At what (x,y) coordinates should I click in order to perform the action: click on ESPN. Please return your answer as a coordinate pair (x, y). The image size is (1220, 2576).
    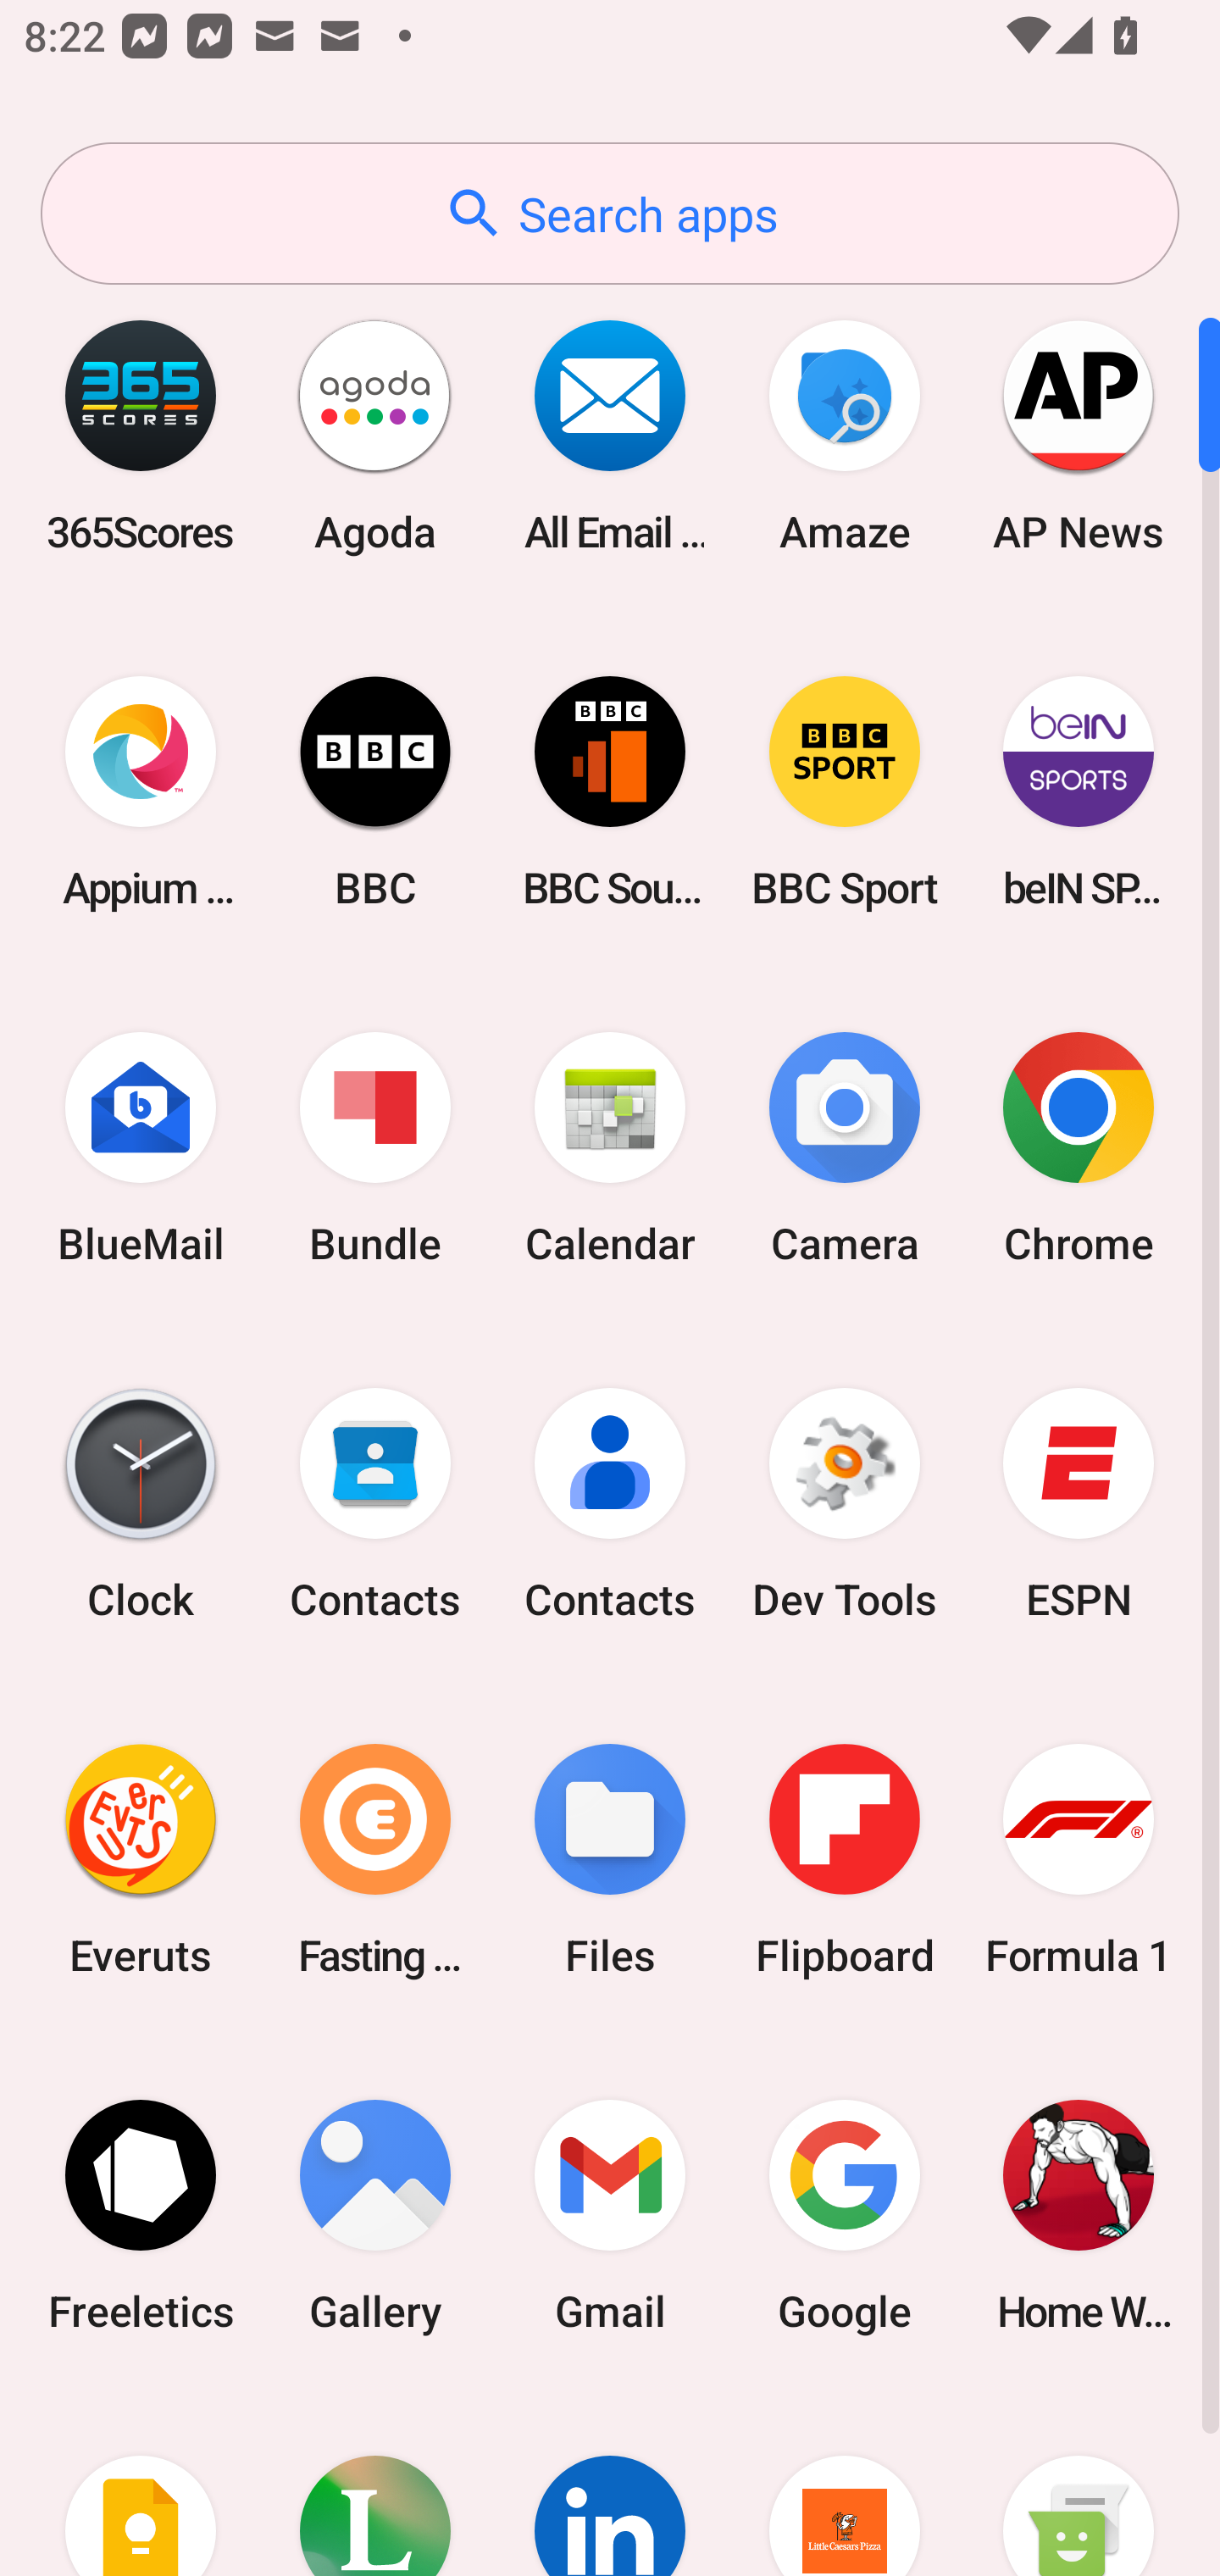
    Looking at the image, I should click on (1079, 1504).